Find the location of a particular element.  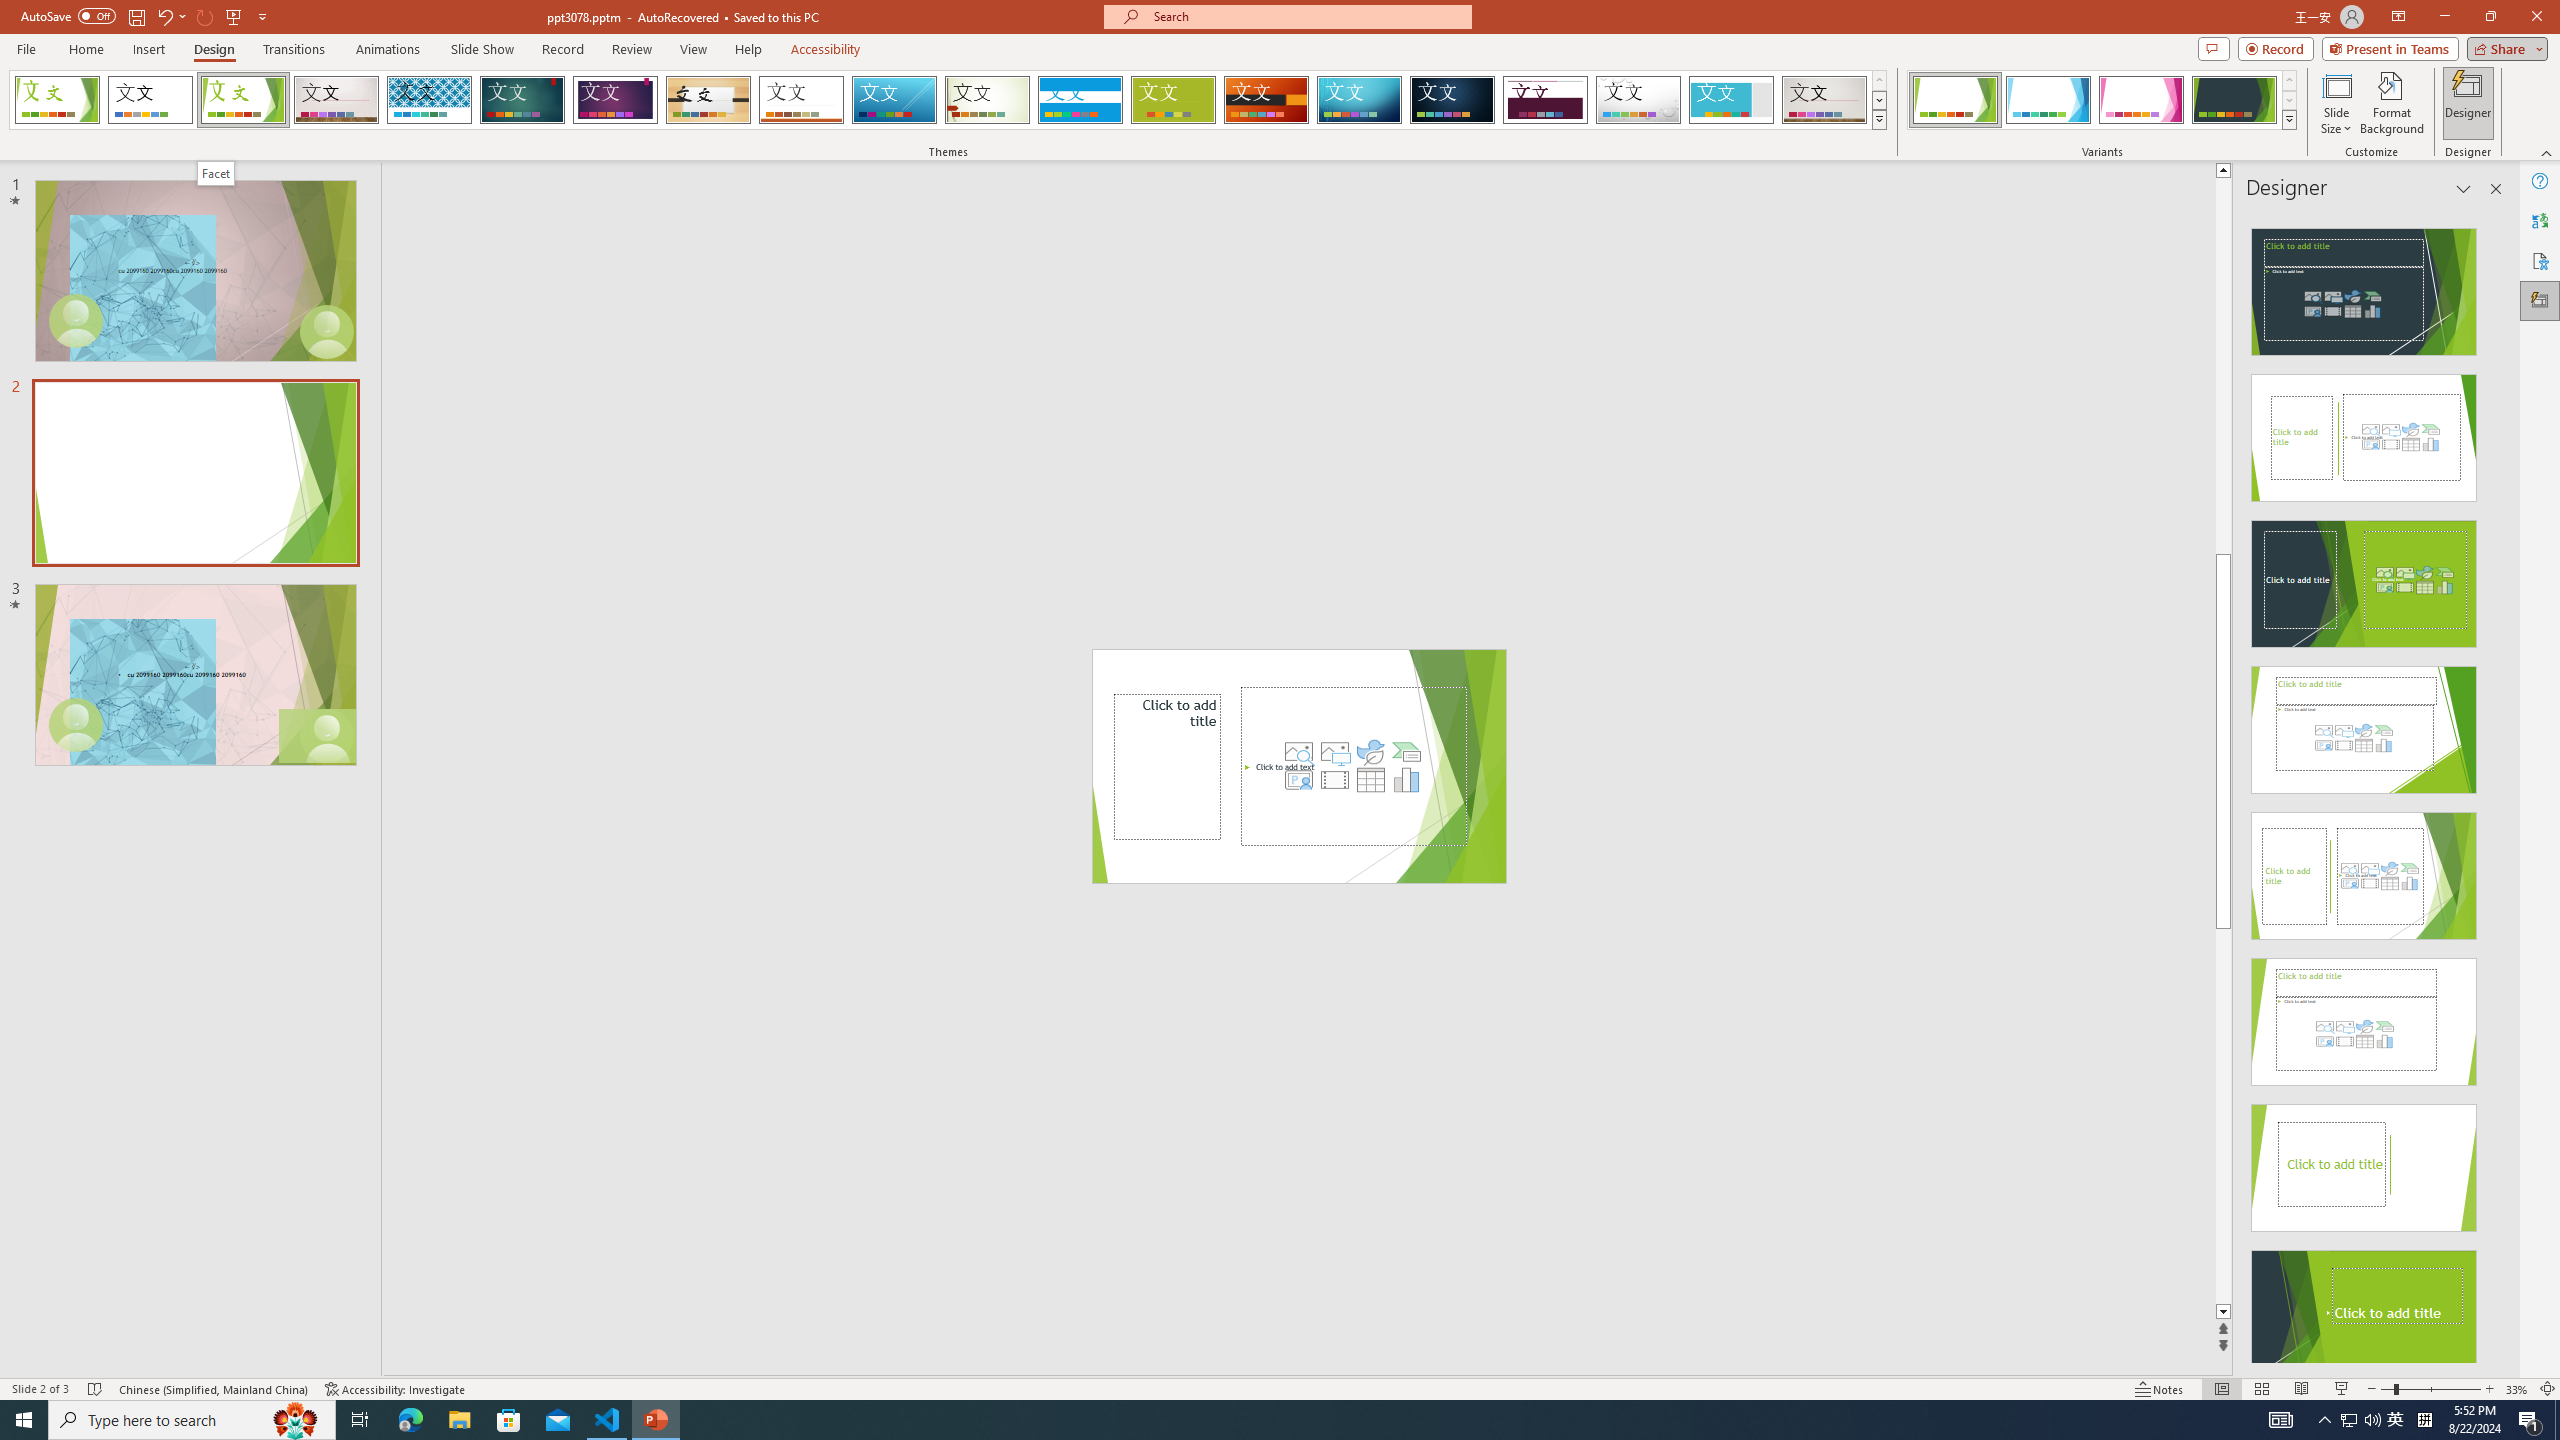

Berlin is located at coordinates (1267, 100).